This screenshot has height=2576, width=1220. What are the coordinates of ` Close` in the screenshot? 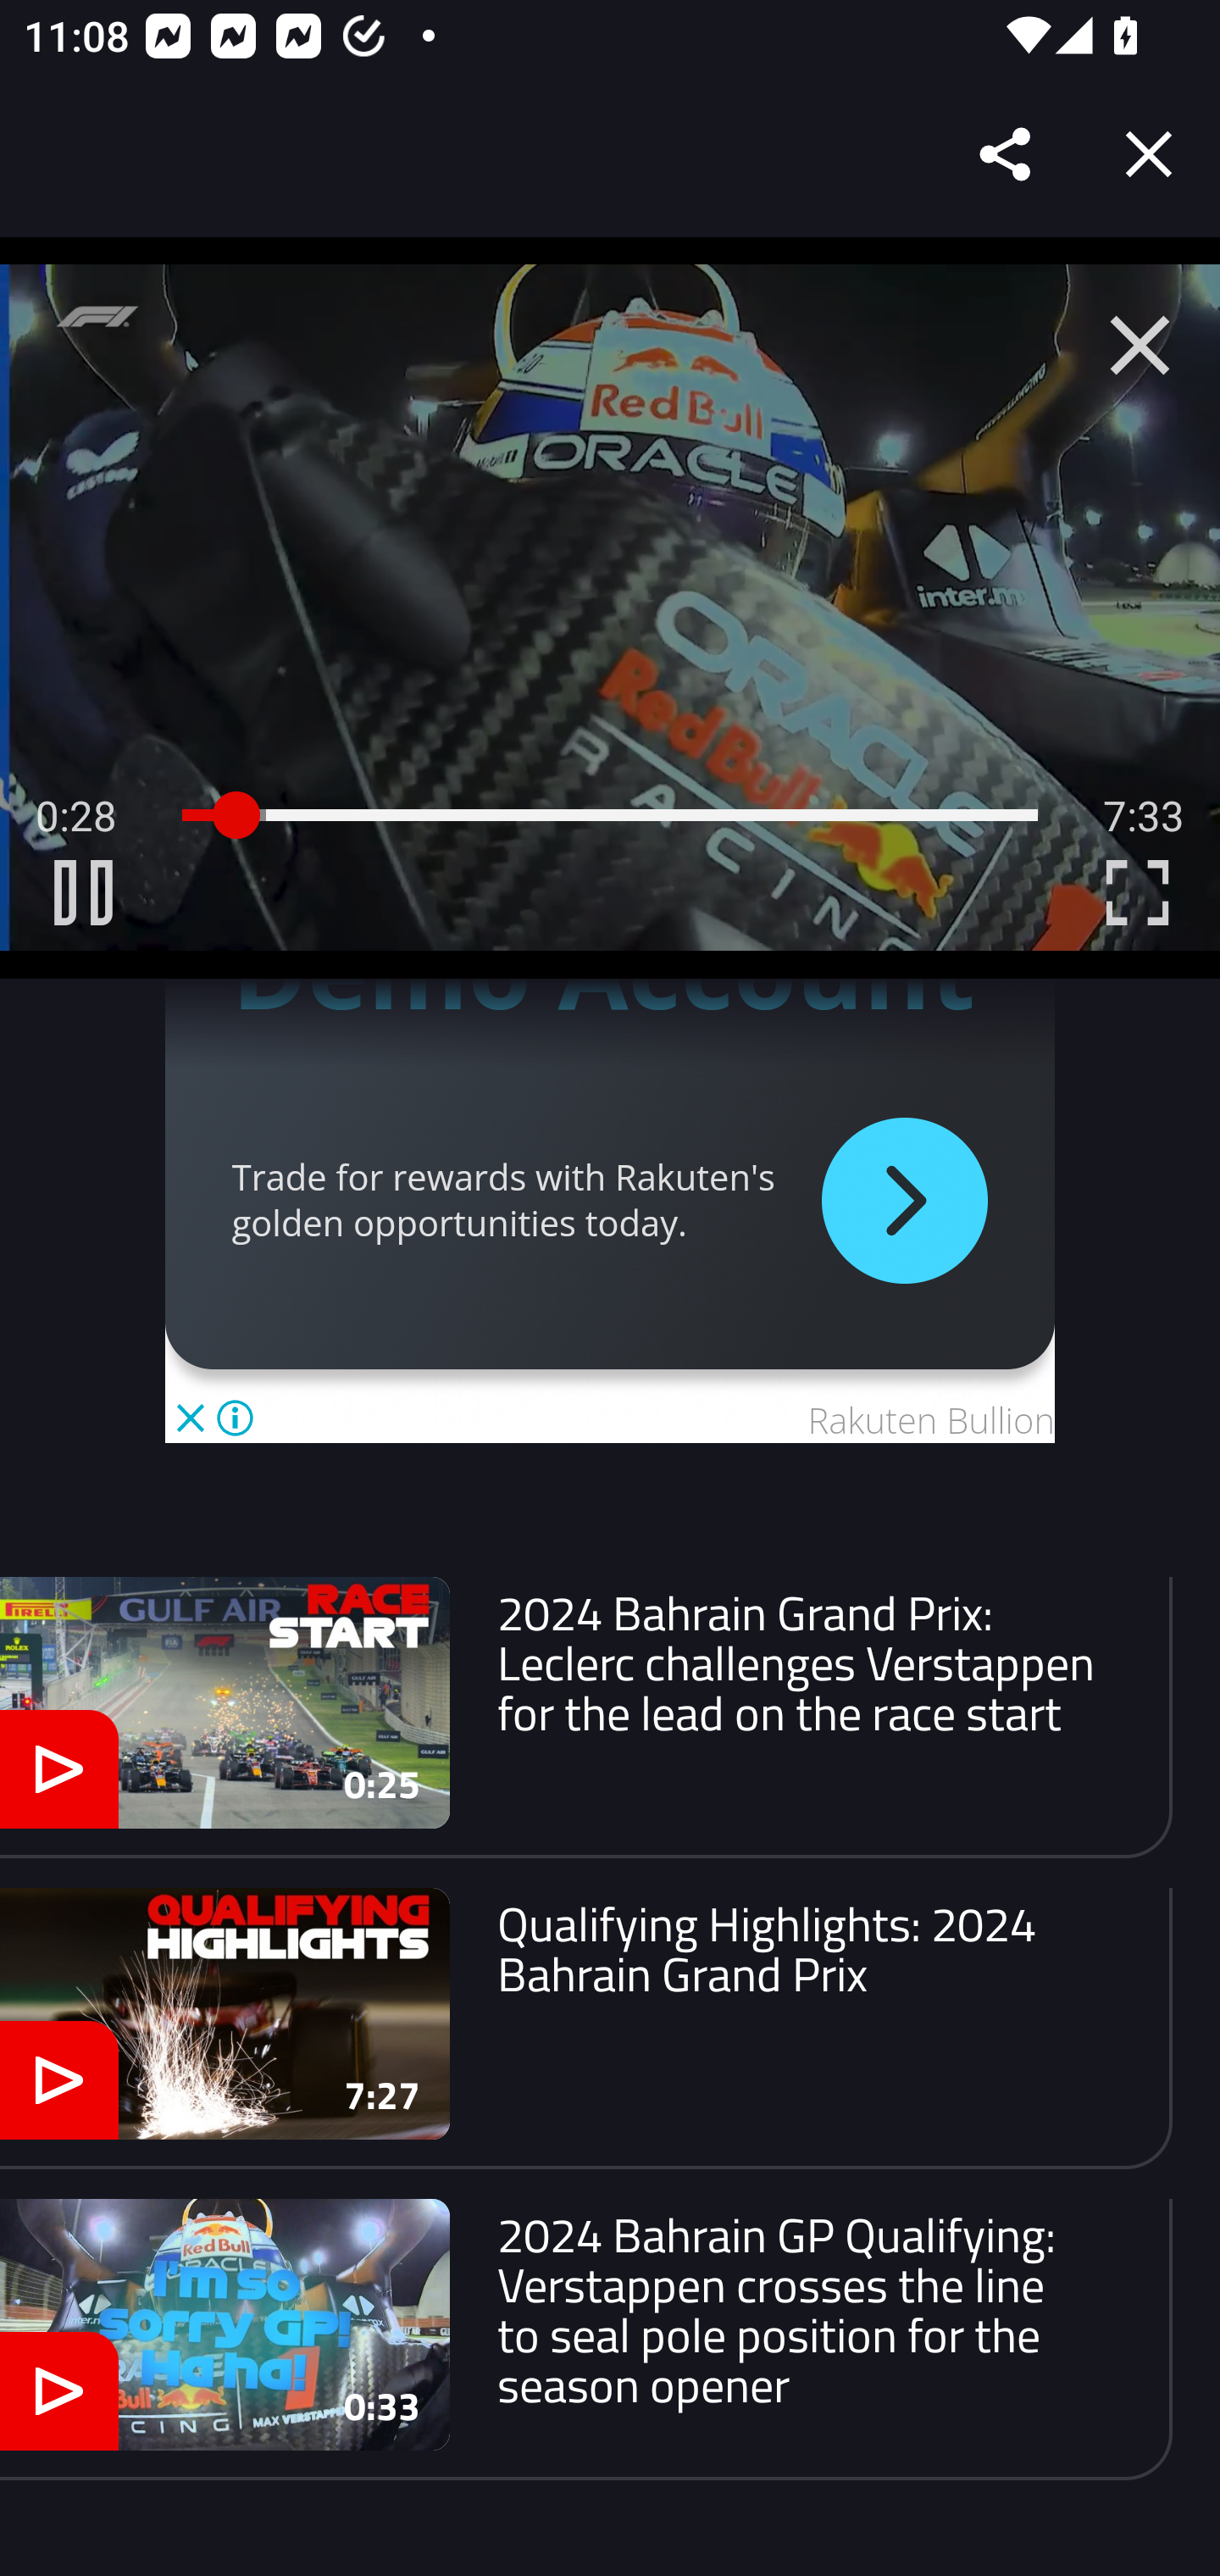 It's located at (1140, 346).